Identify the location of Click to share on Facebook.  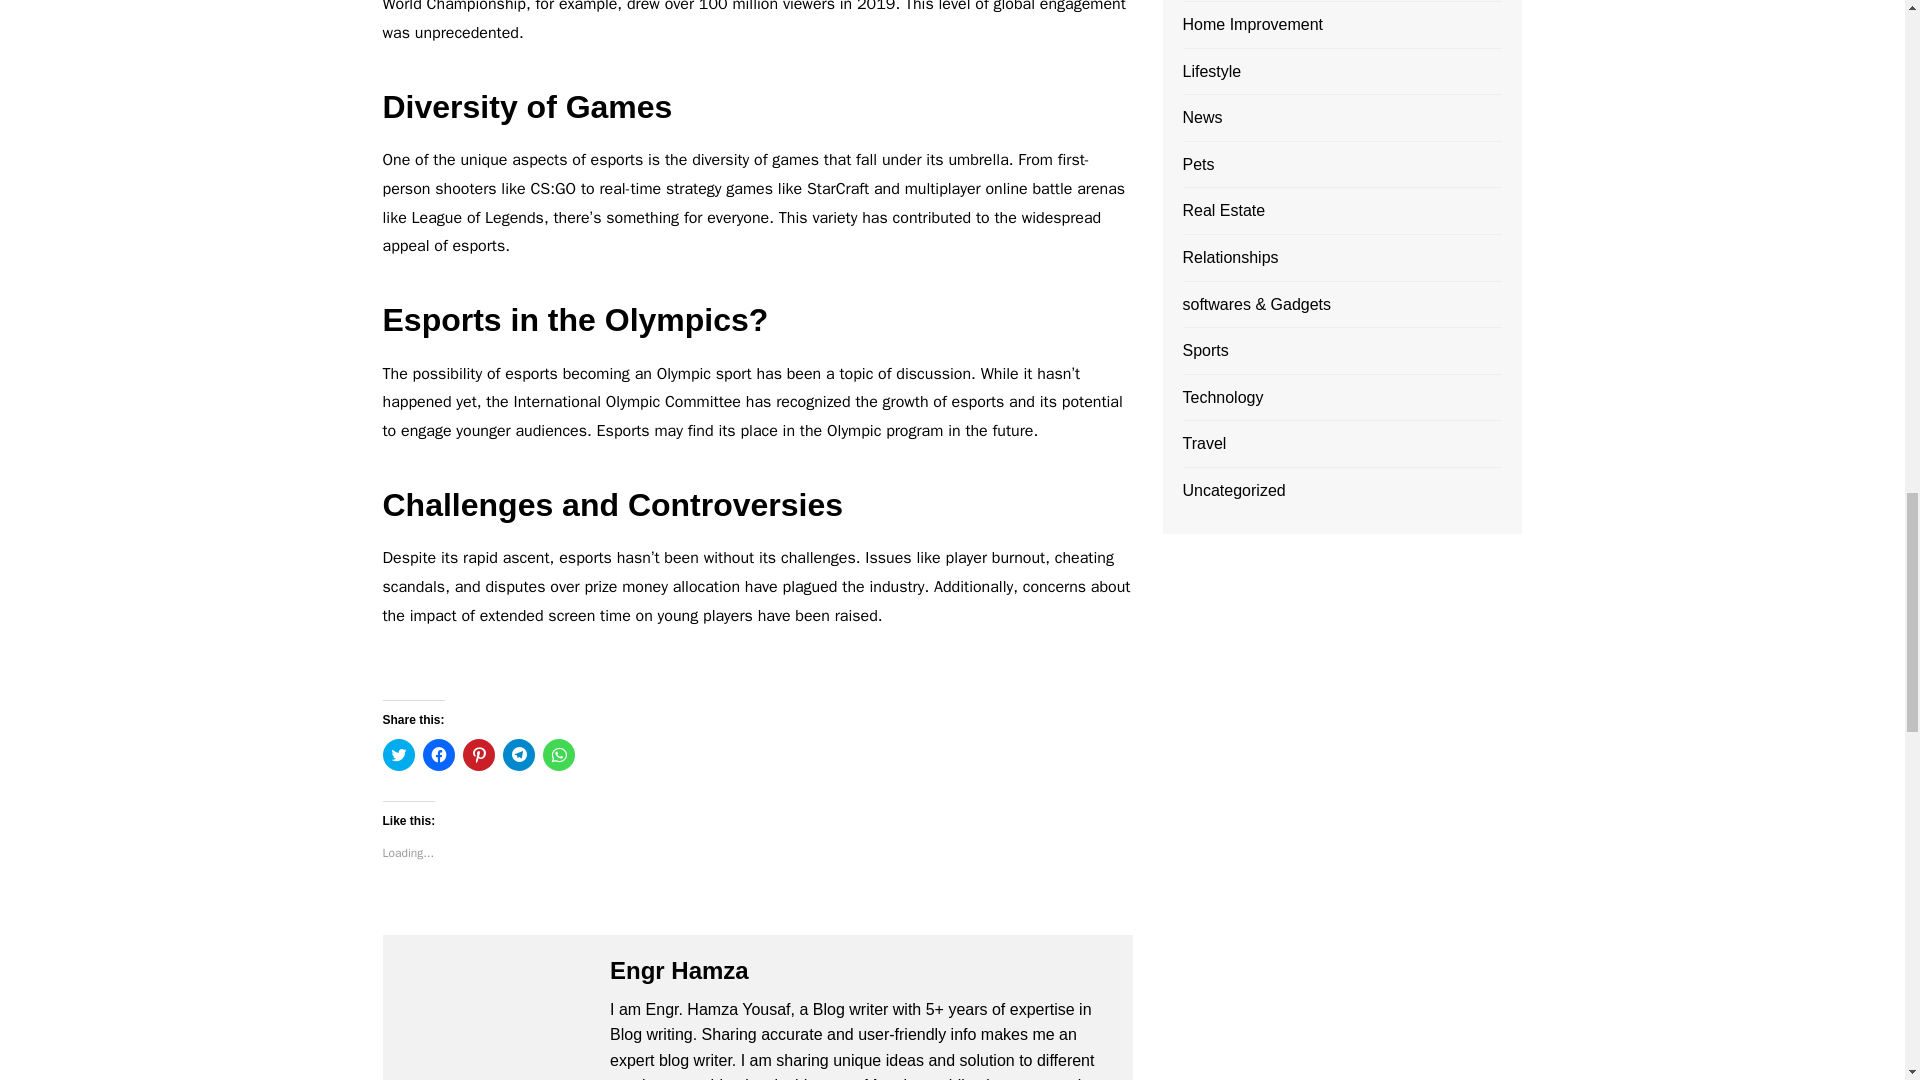
(438, 754).